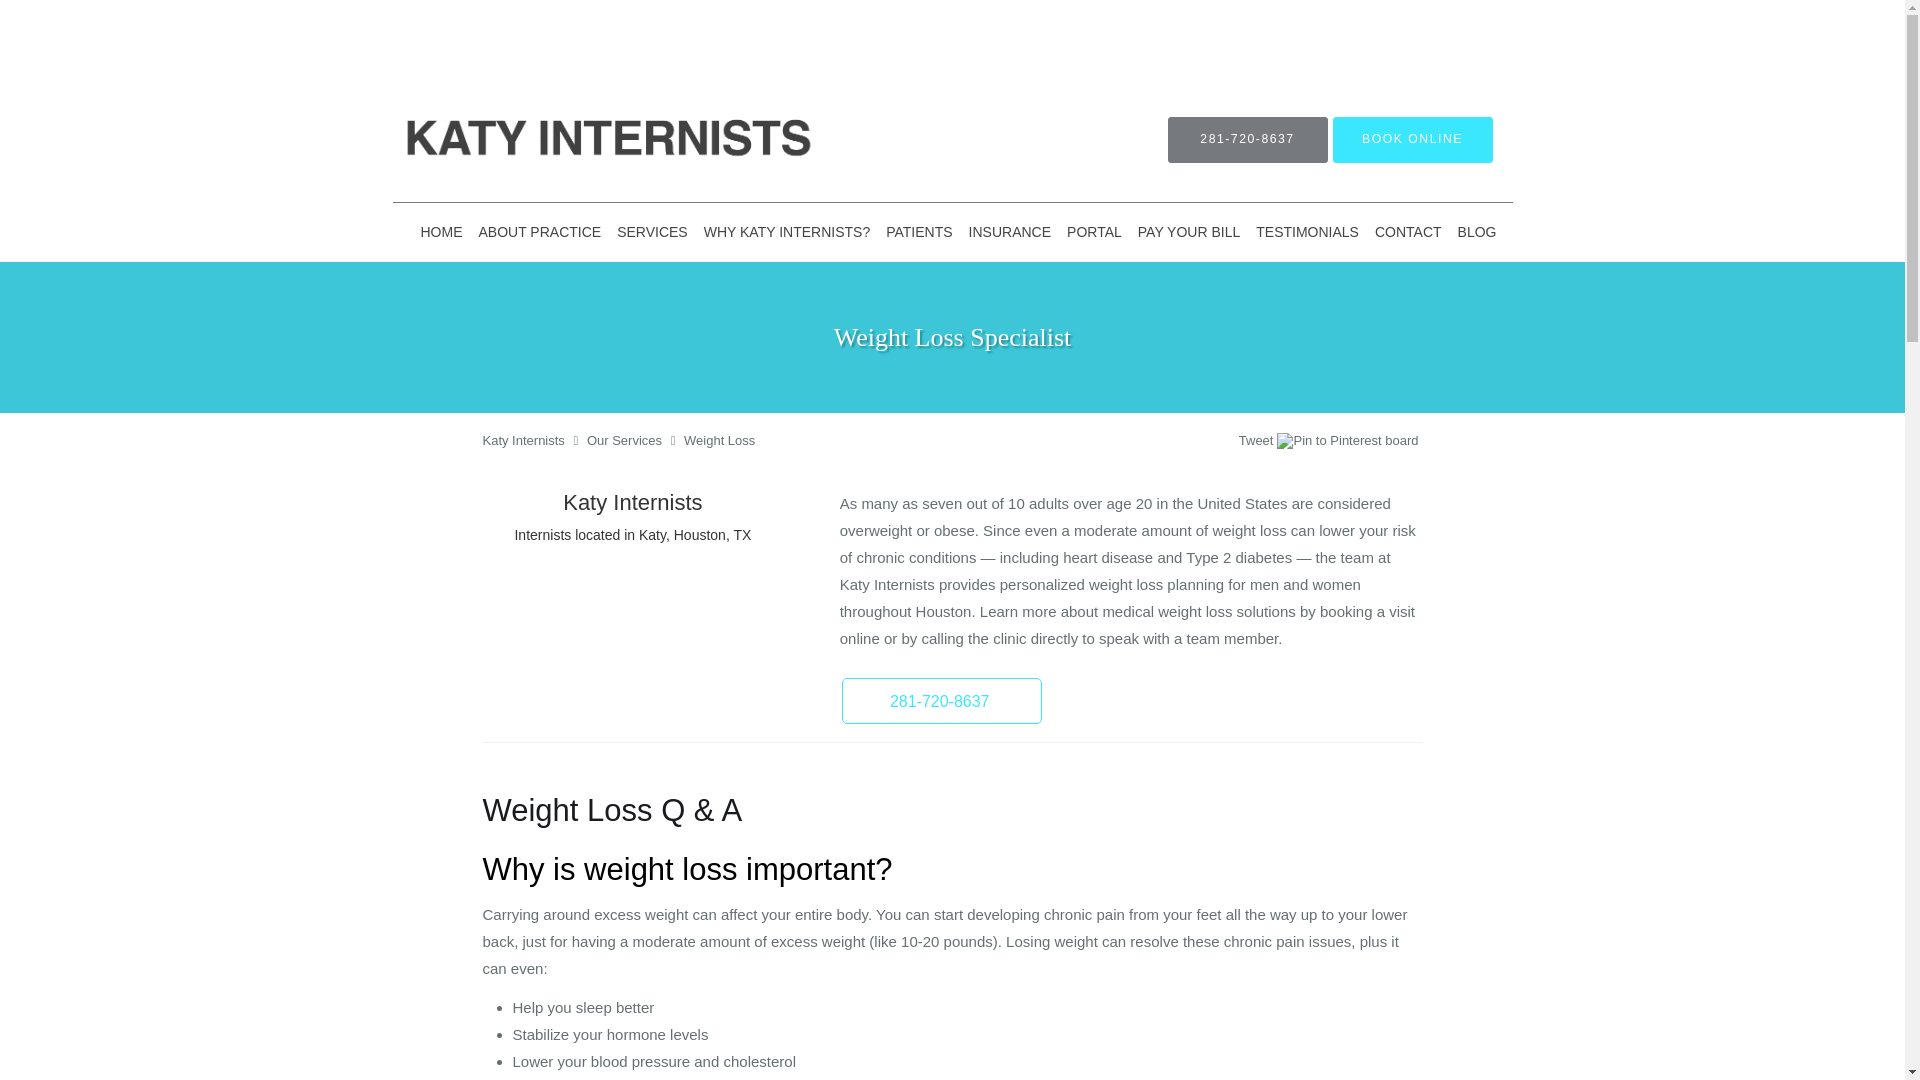  Describe the element at coordinates (1010, 232) in the screenshot. I see `INSURANCE` at that location.